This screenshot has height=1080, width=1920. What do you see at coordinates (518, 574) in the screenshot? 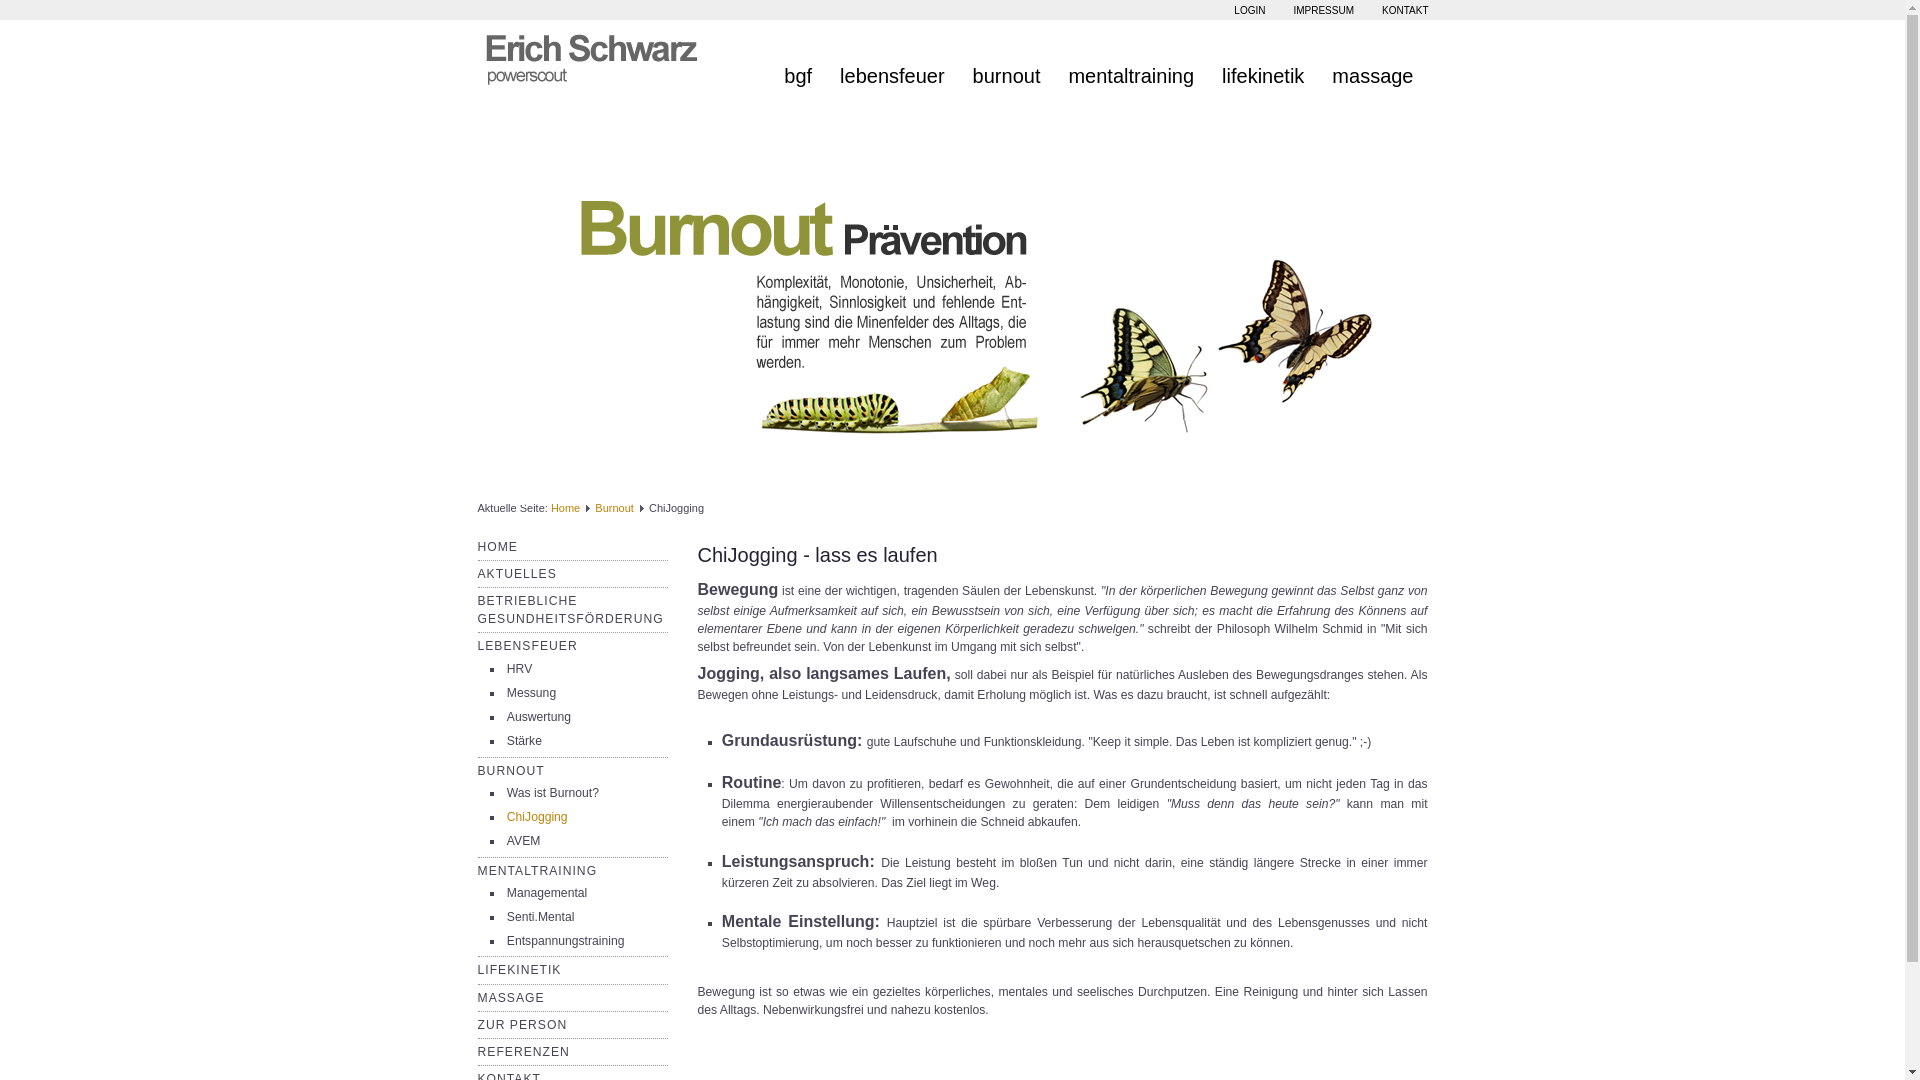
I see `AKTUELLES` at bounding box center [518, 574].